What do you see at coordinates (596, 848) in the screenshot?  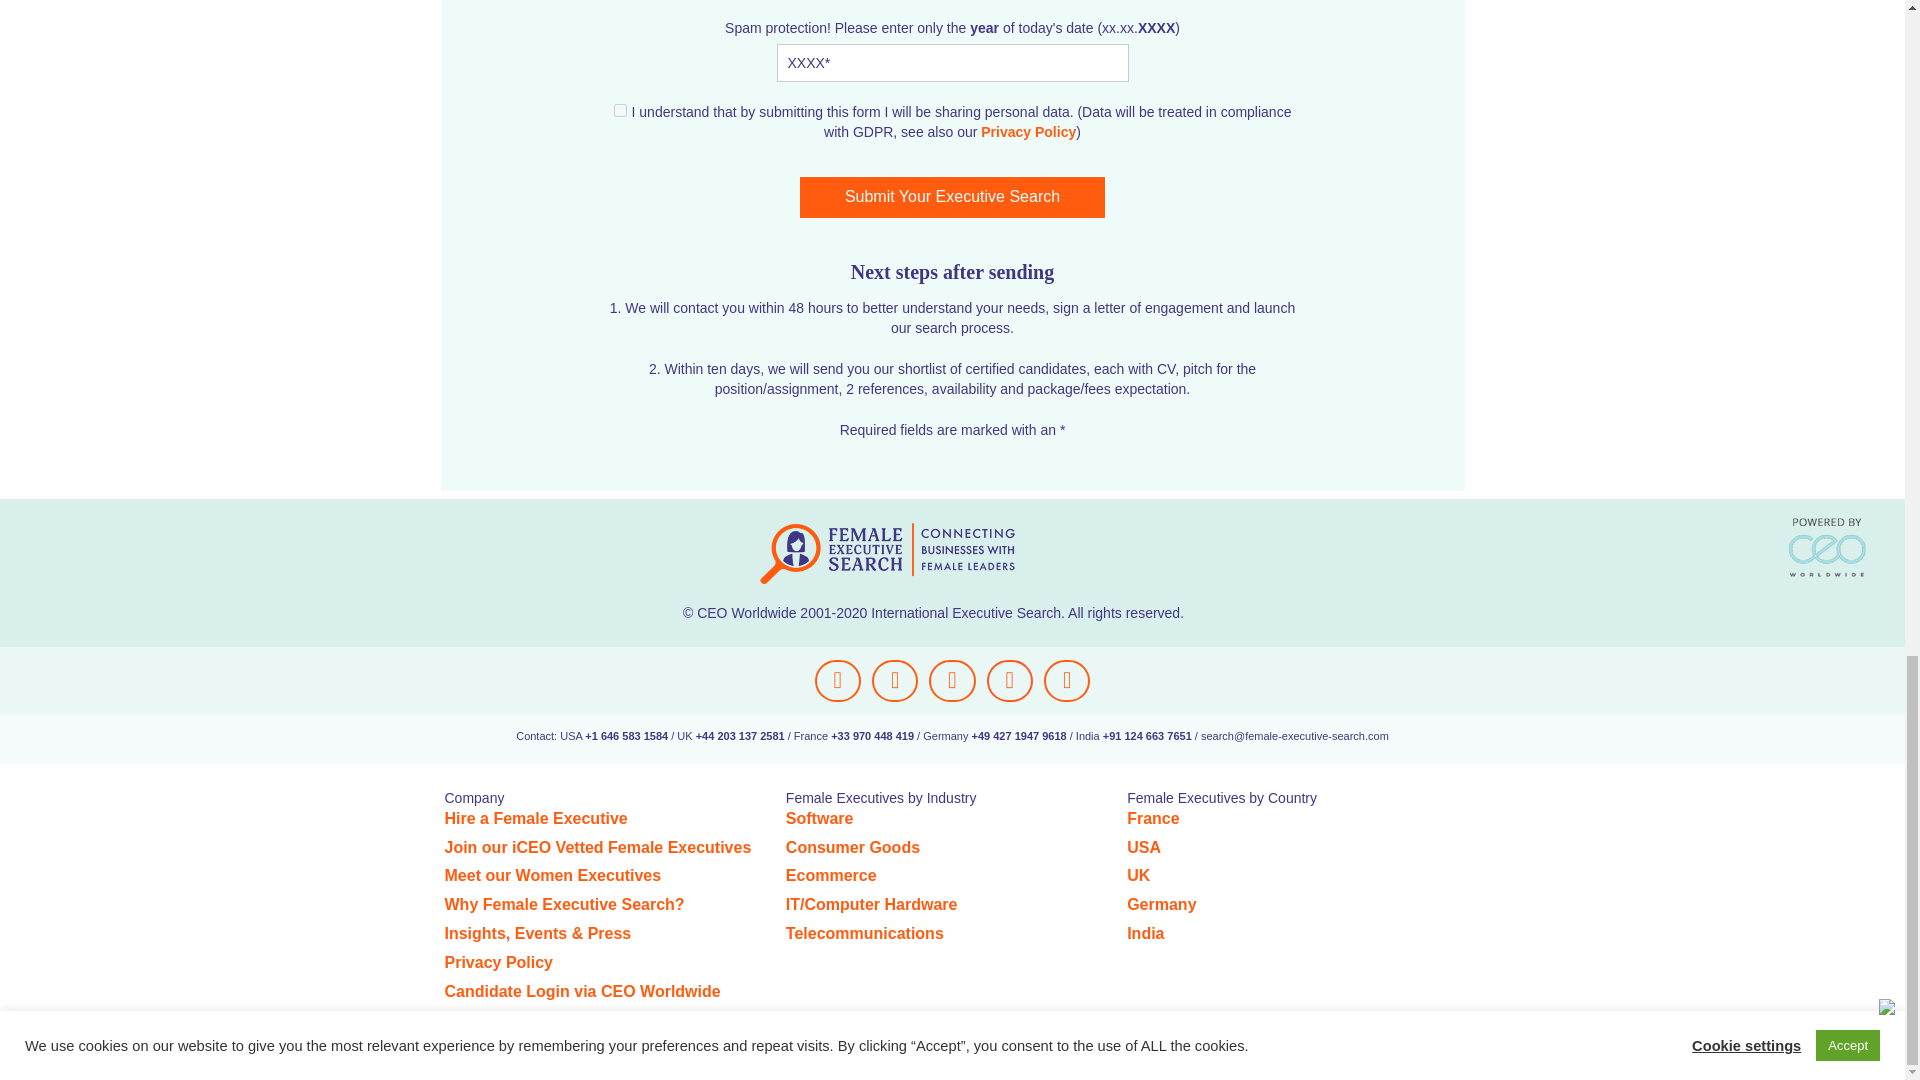 I see `Join our iCEO Vetted Female Executives` at bounding box center [596, 848].